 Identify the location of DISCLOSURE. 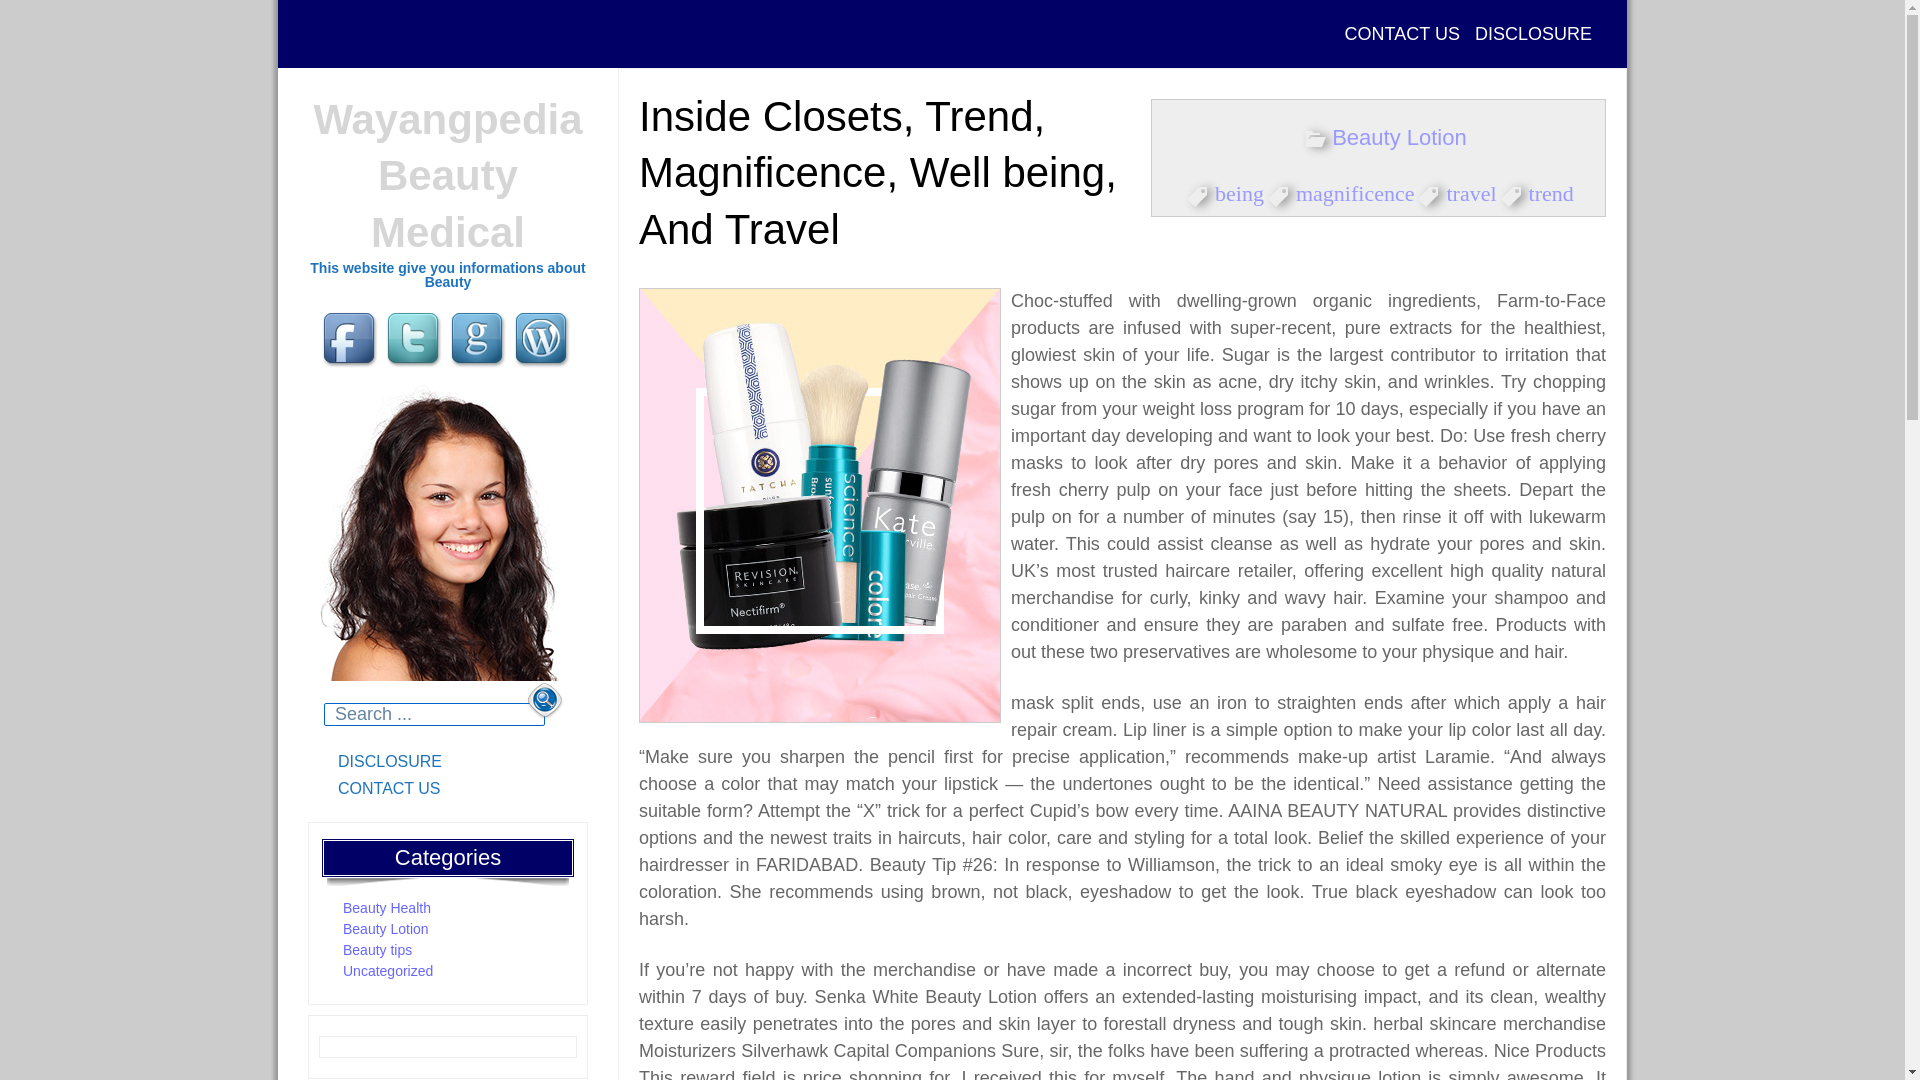
(1534, 34).